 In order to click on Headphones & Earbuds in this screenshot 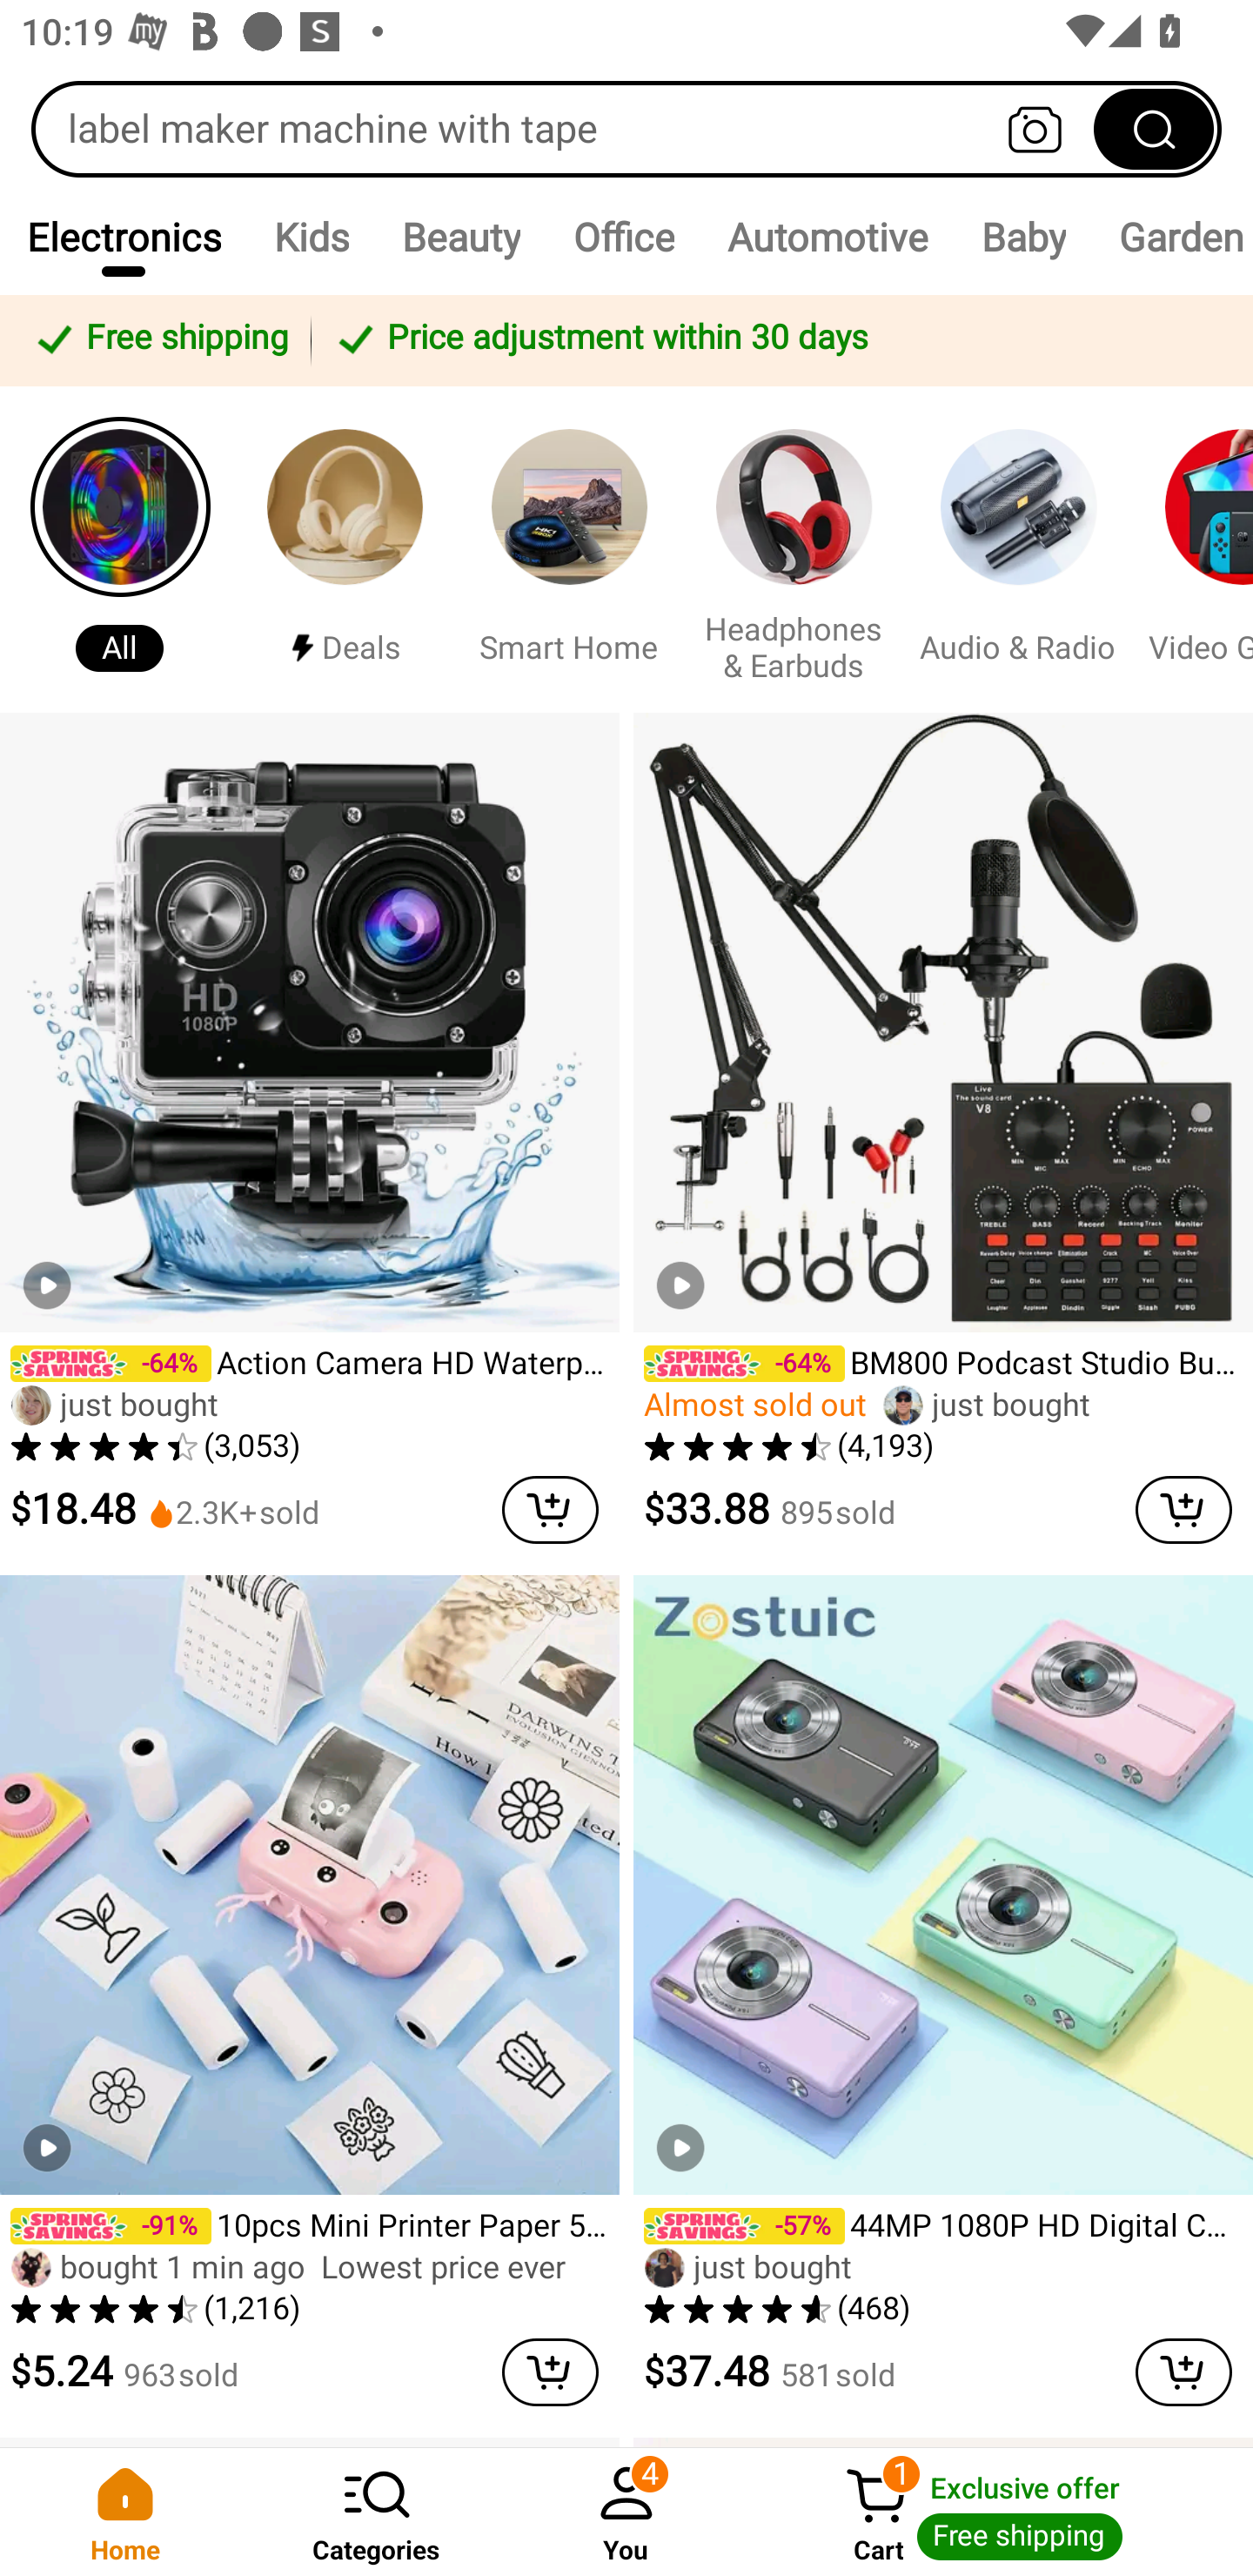, I will do `click(793, 548)`.